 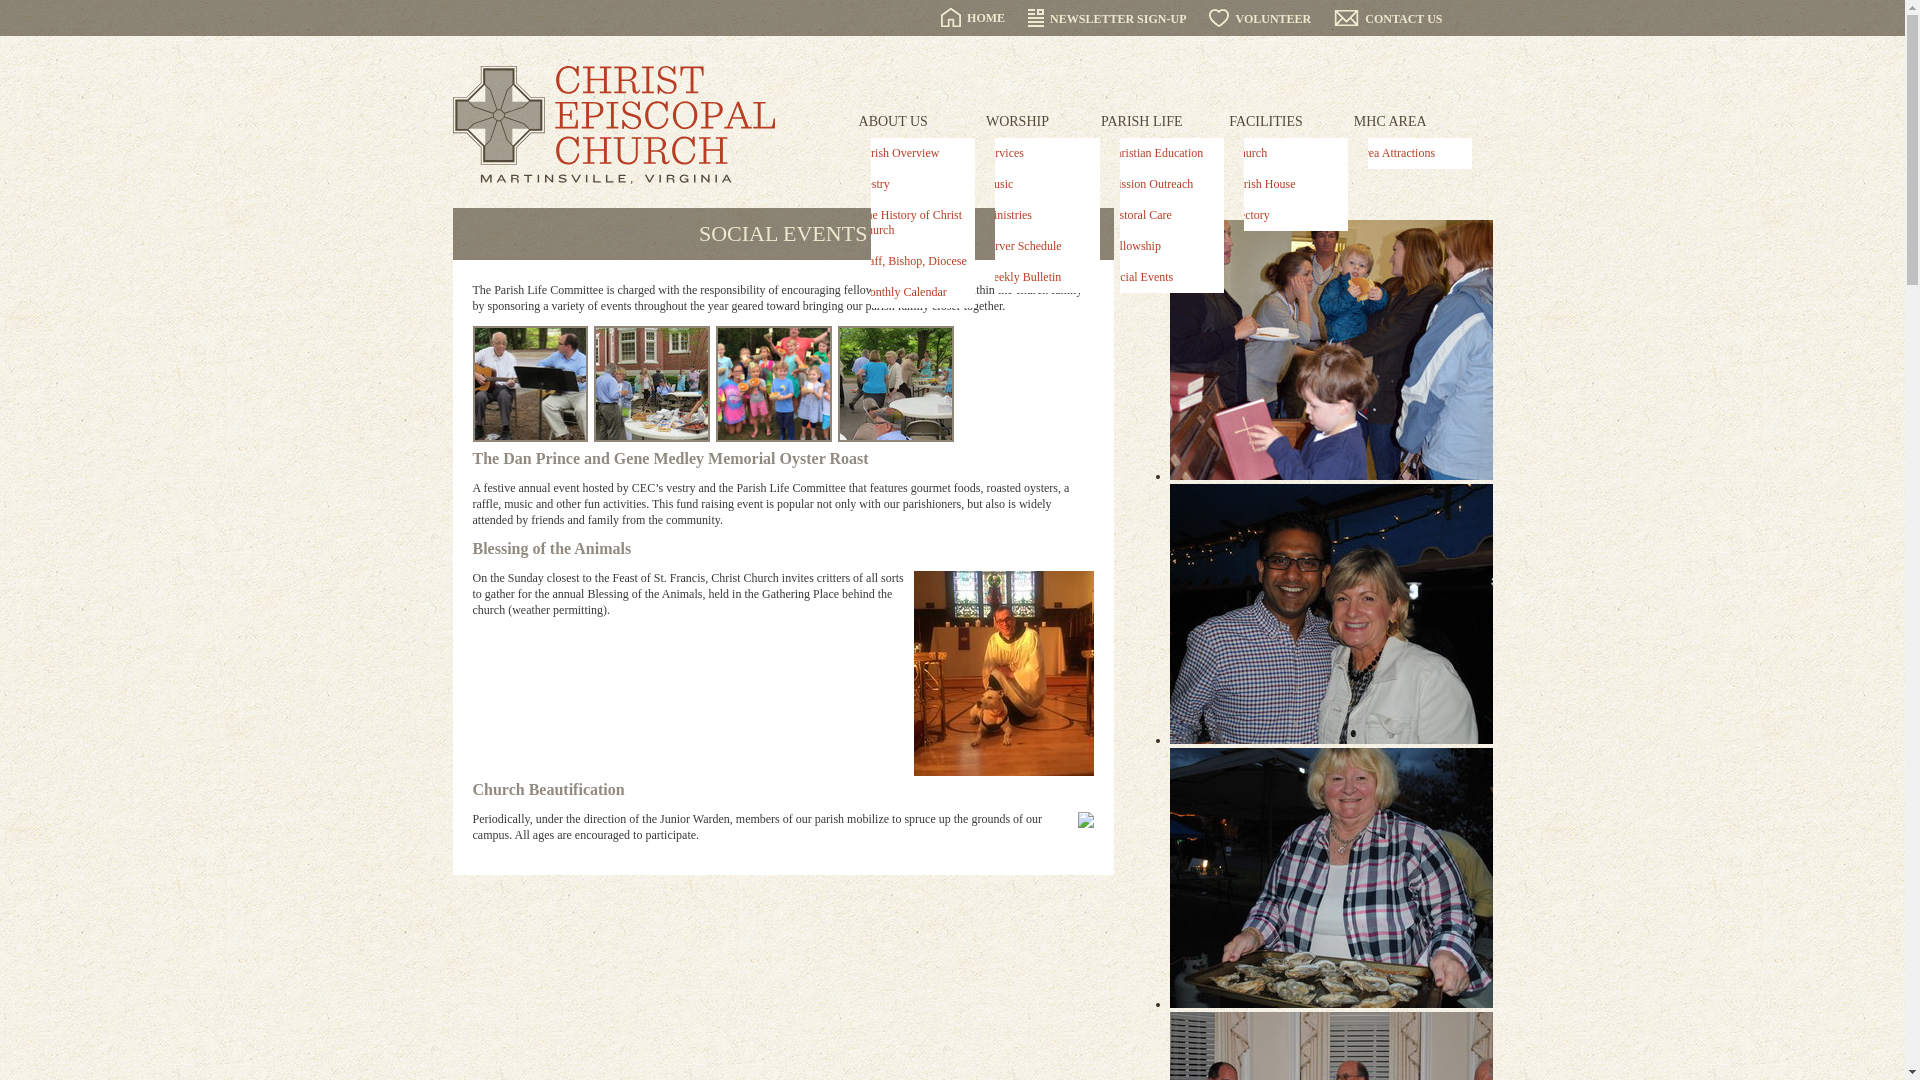 I want to click on Server Schedule, so click(x=1036, y=246).